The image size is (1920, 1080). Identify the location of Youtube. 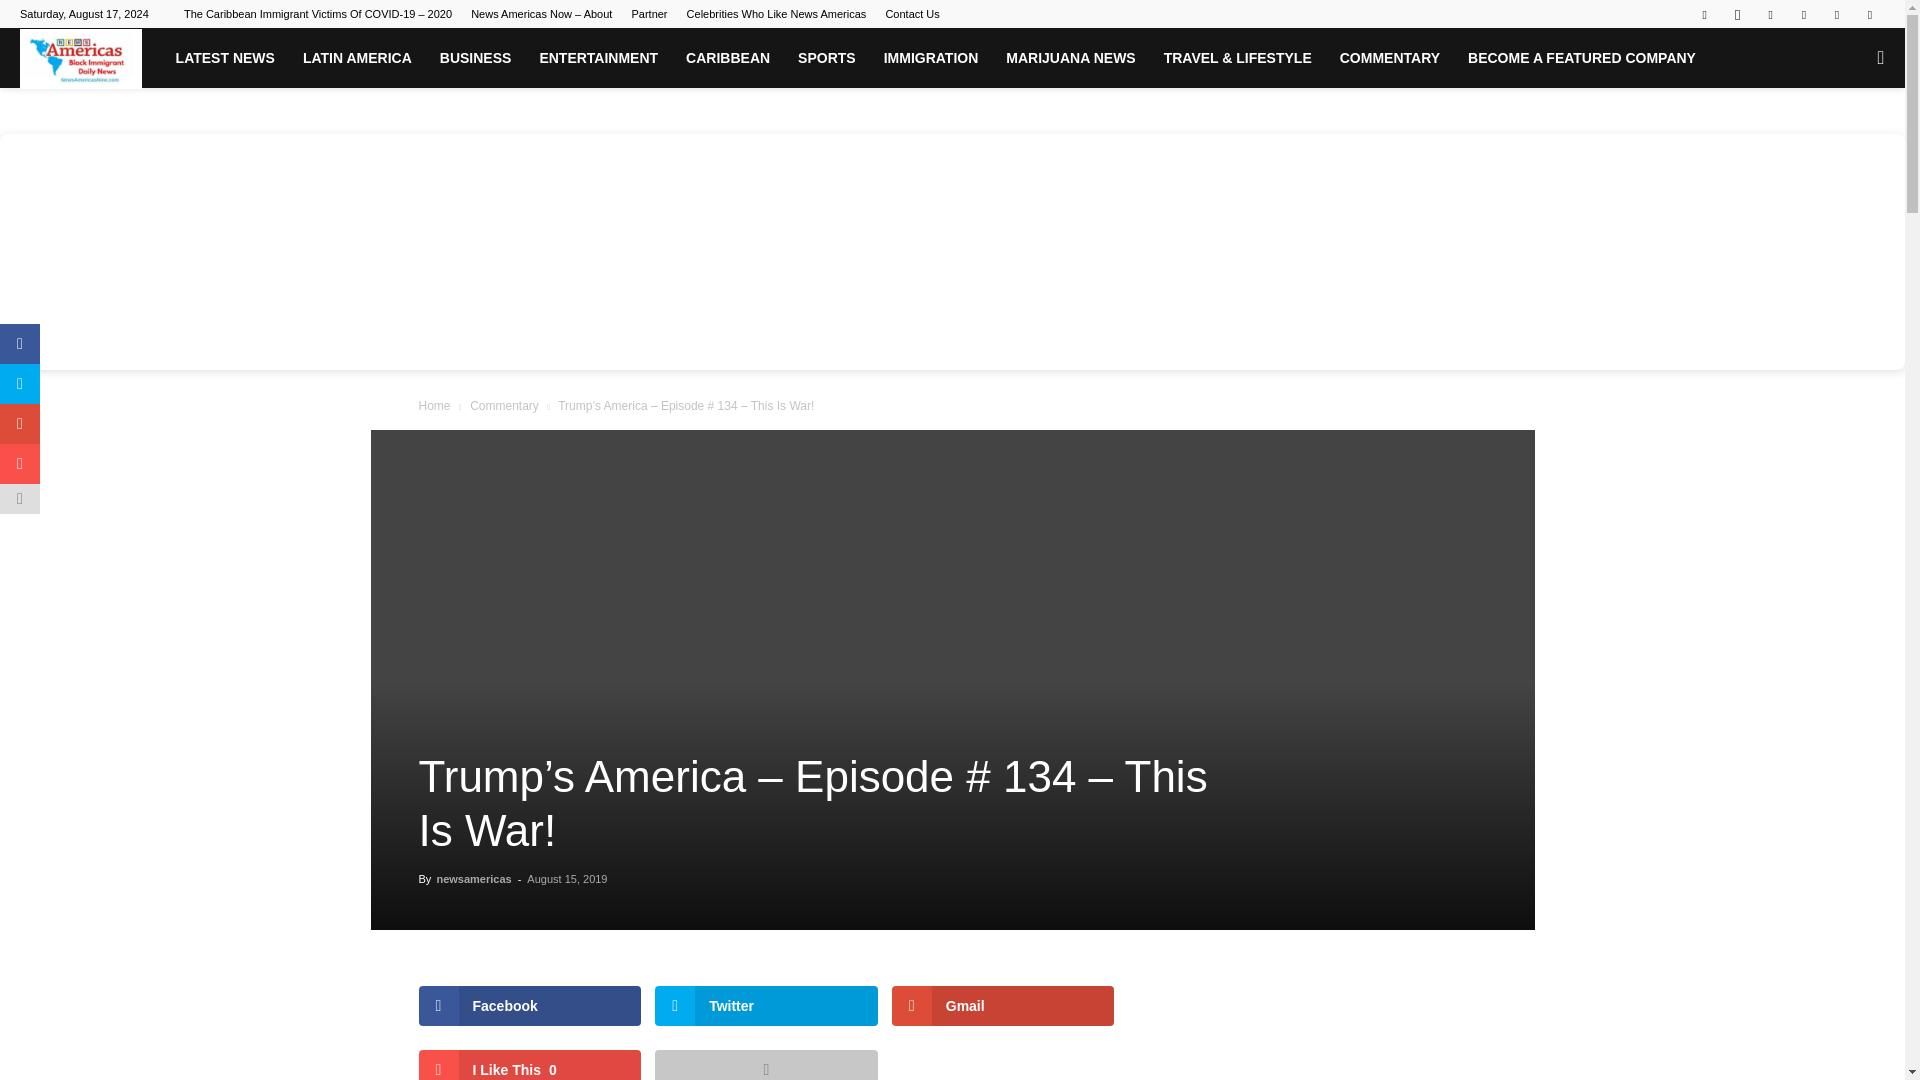
(1870, 14).